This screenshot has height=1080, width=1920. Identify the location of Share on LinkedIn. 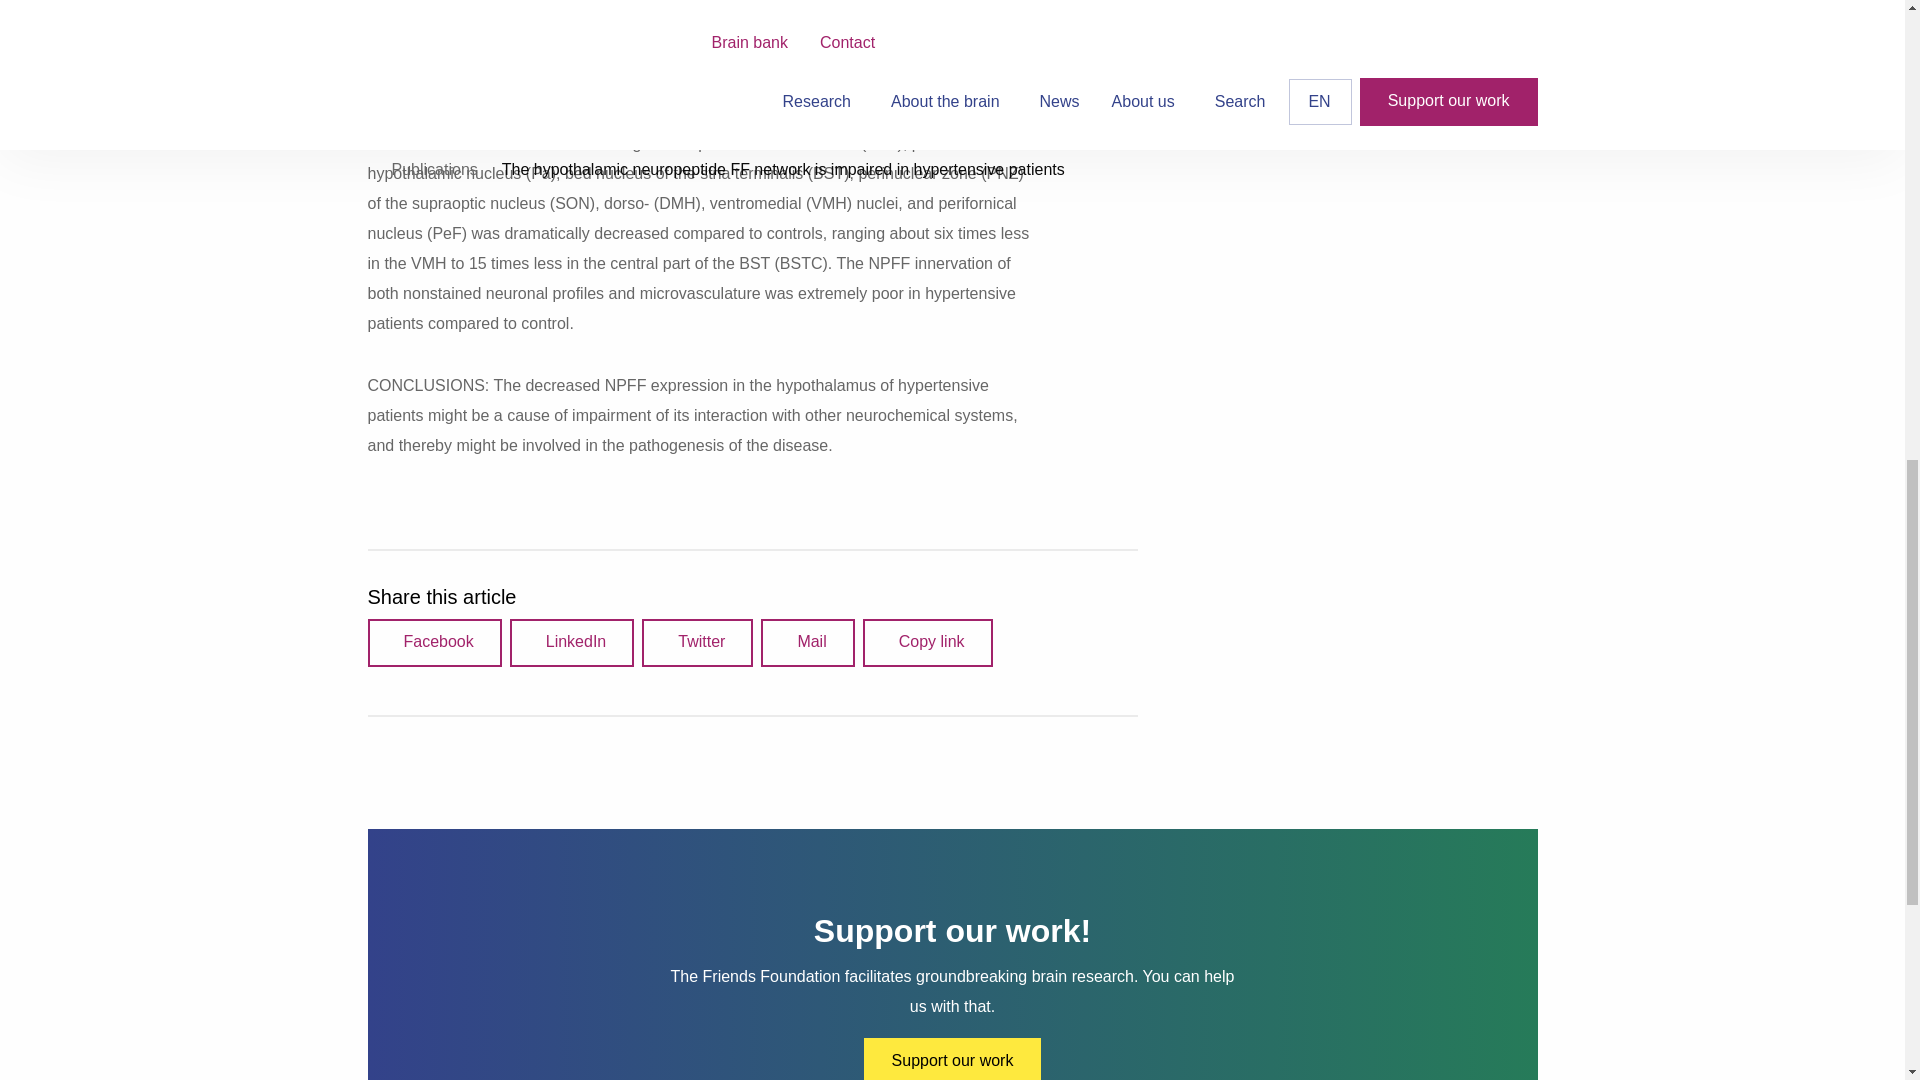
(572, 642).